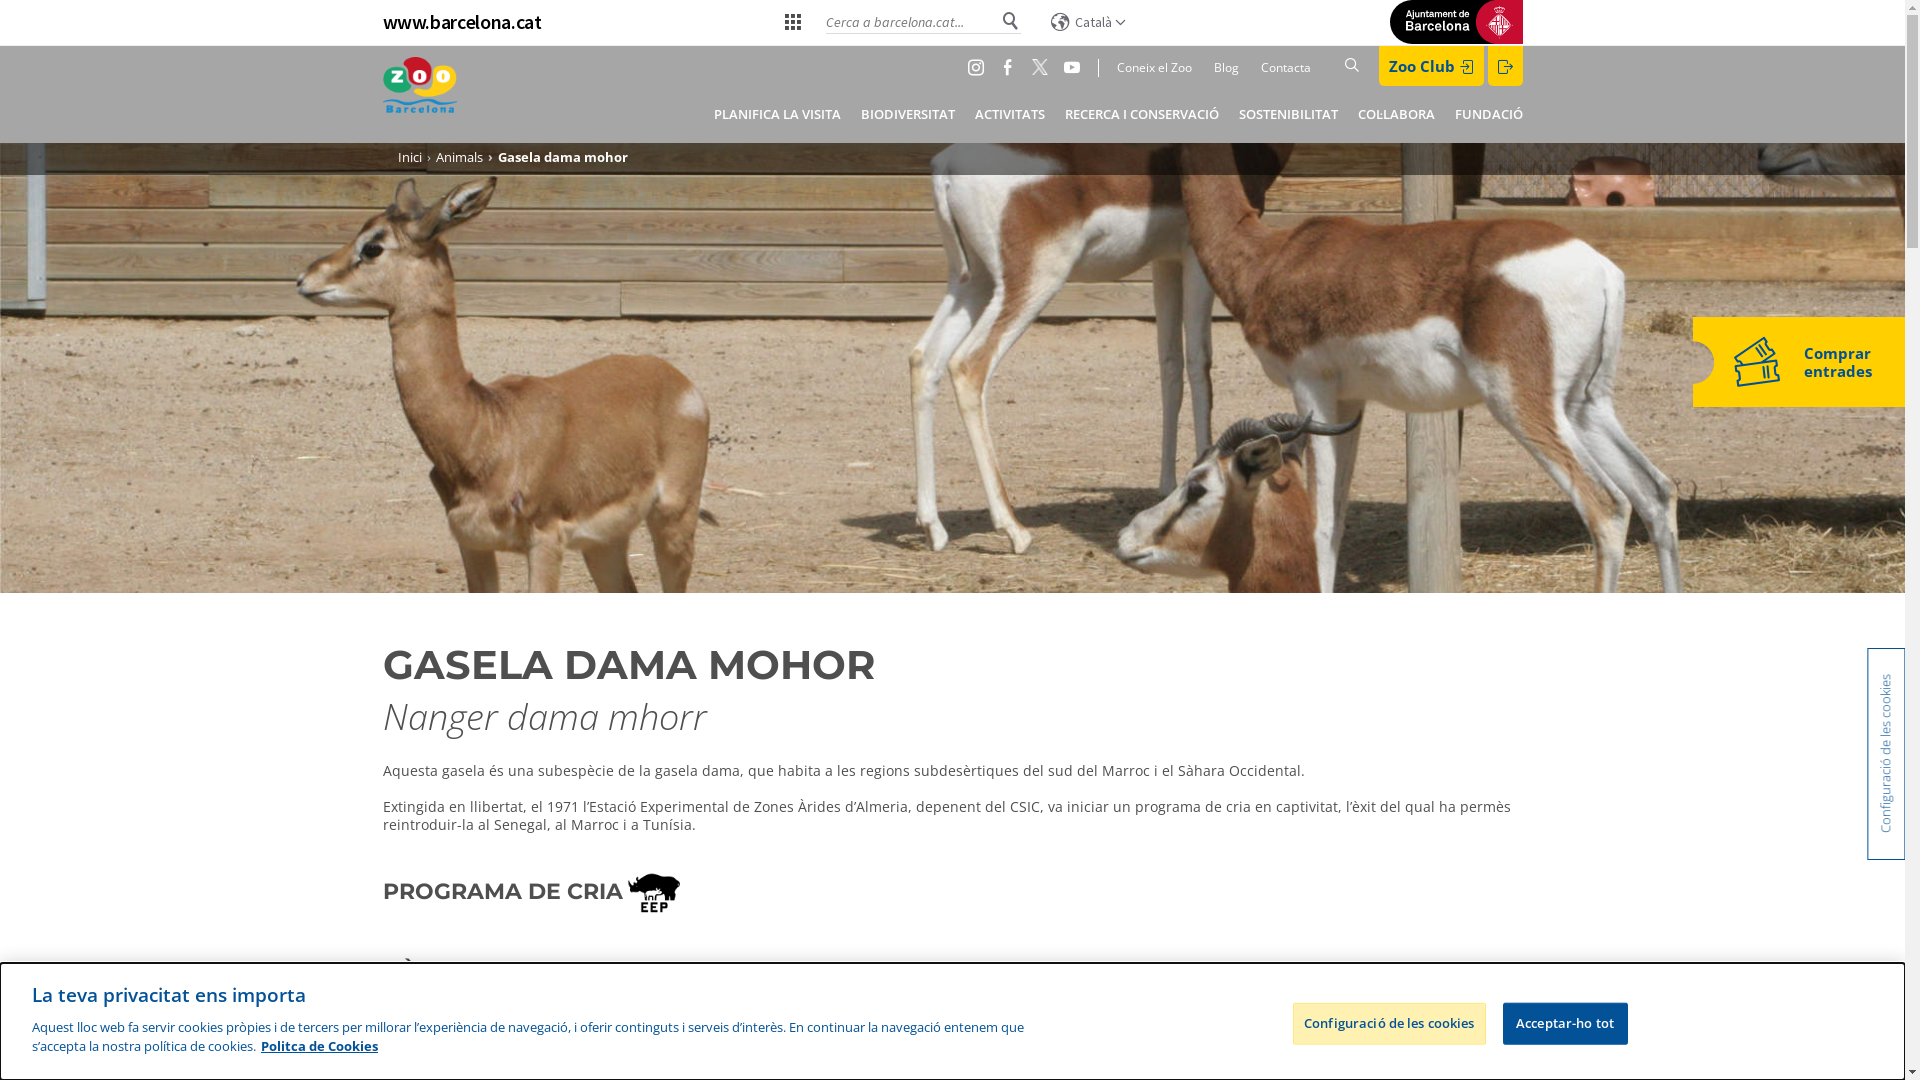  I want to click on Comprar entrades, so click(1798, 362).